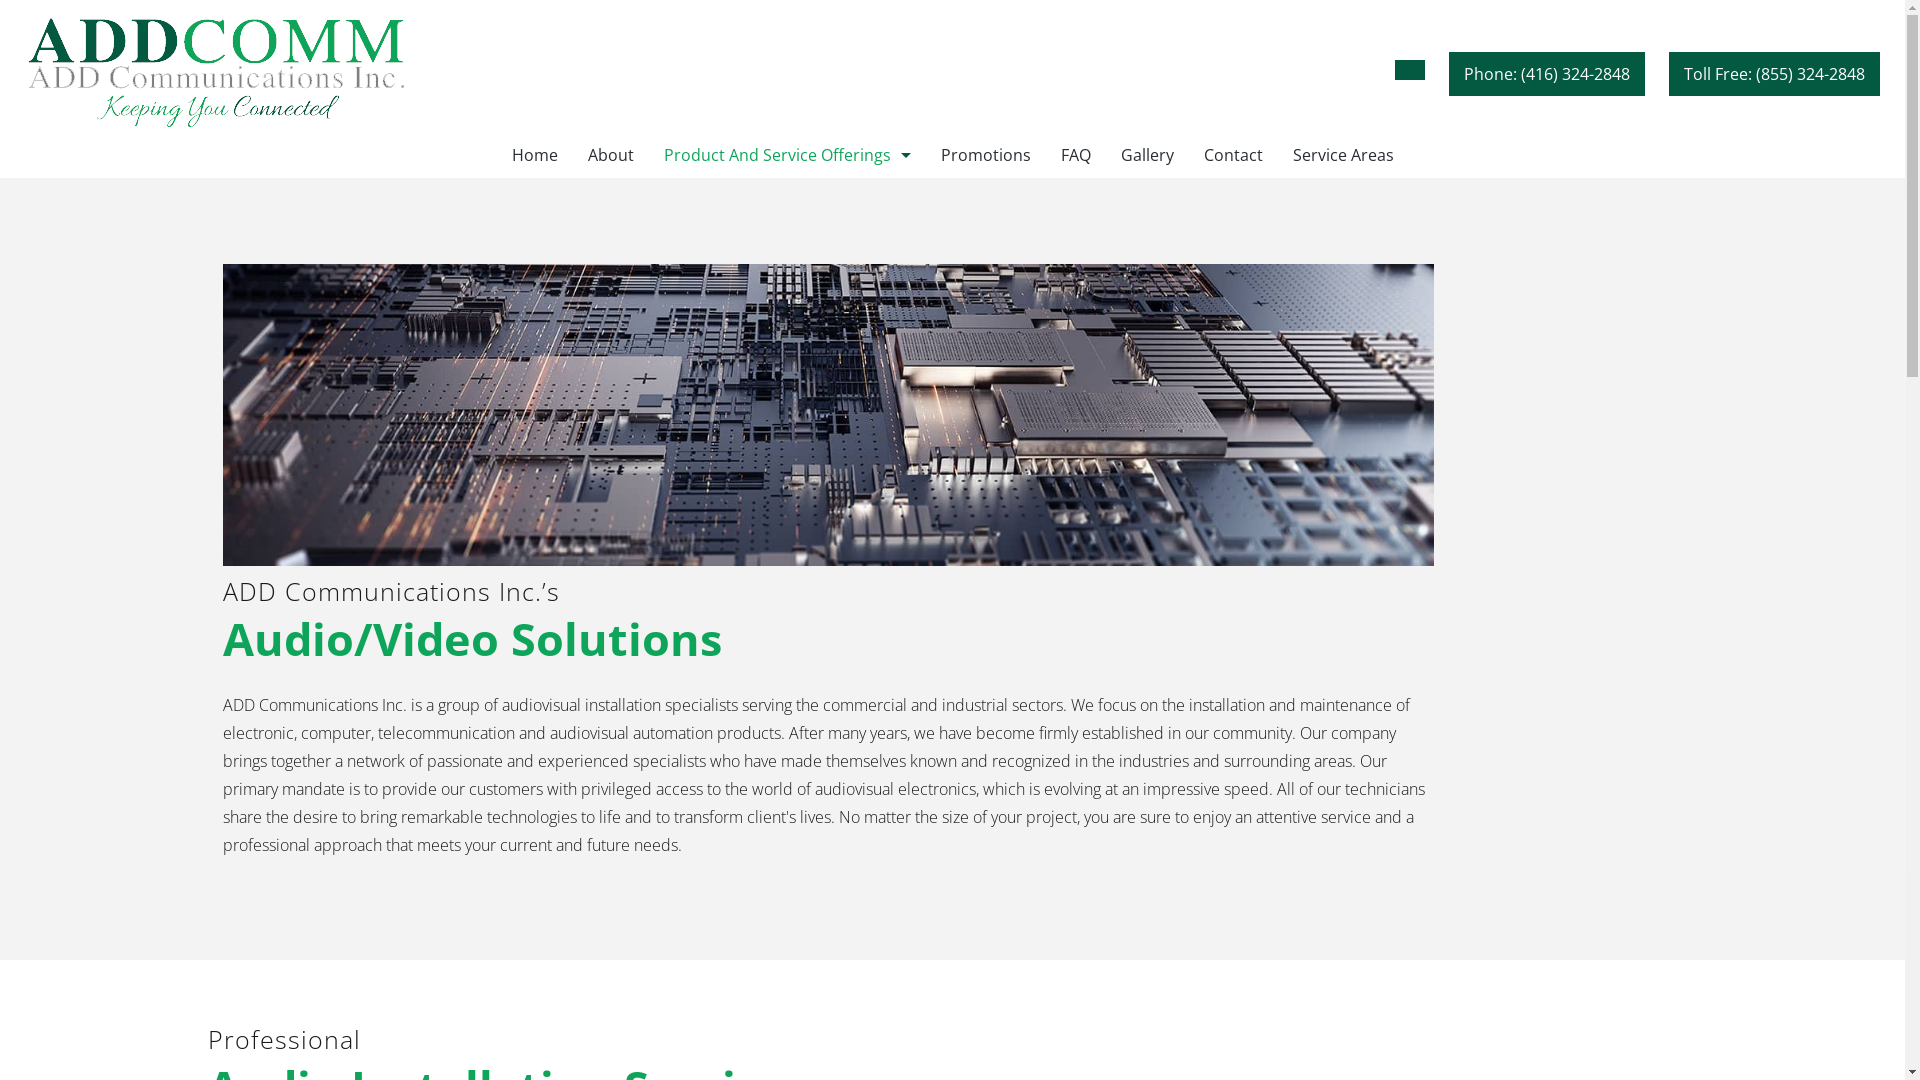  What do you see at coordinates (1410, 70) in the screenshot?
I see `Follow us on Google Maps` at bounding box center [1410, 70].